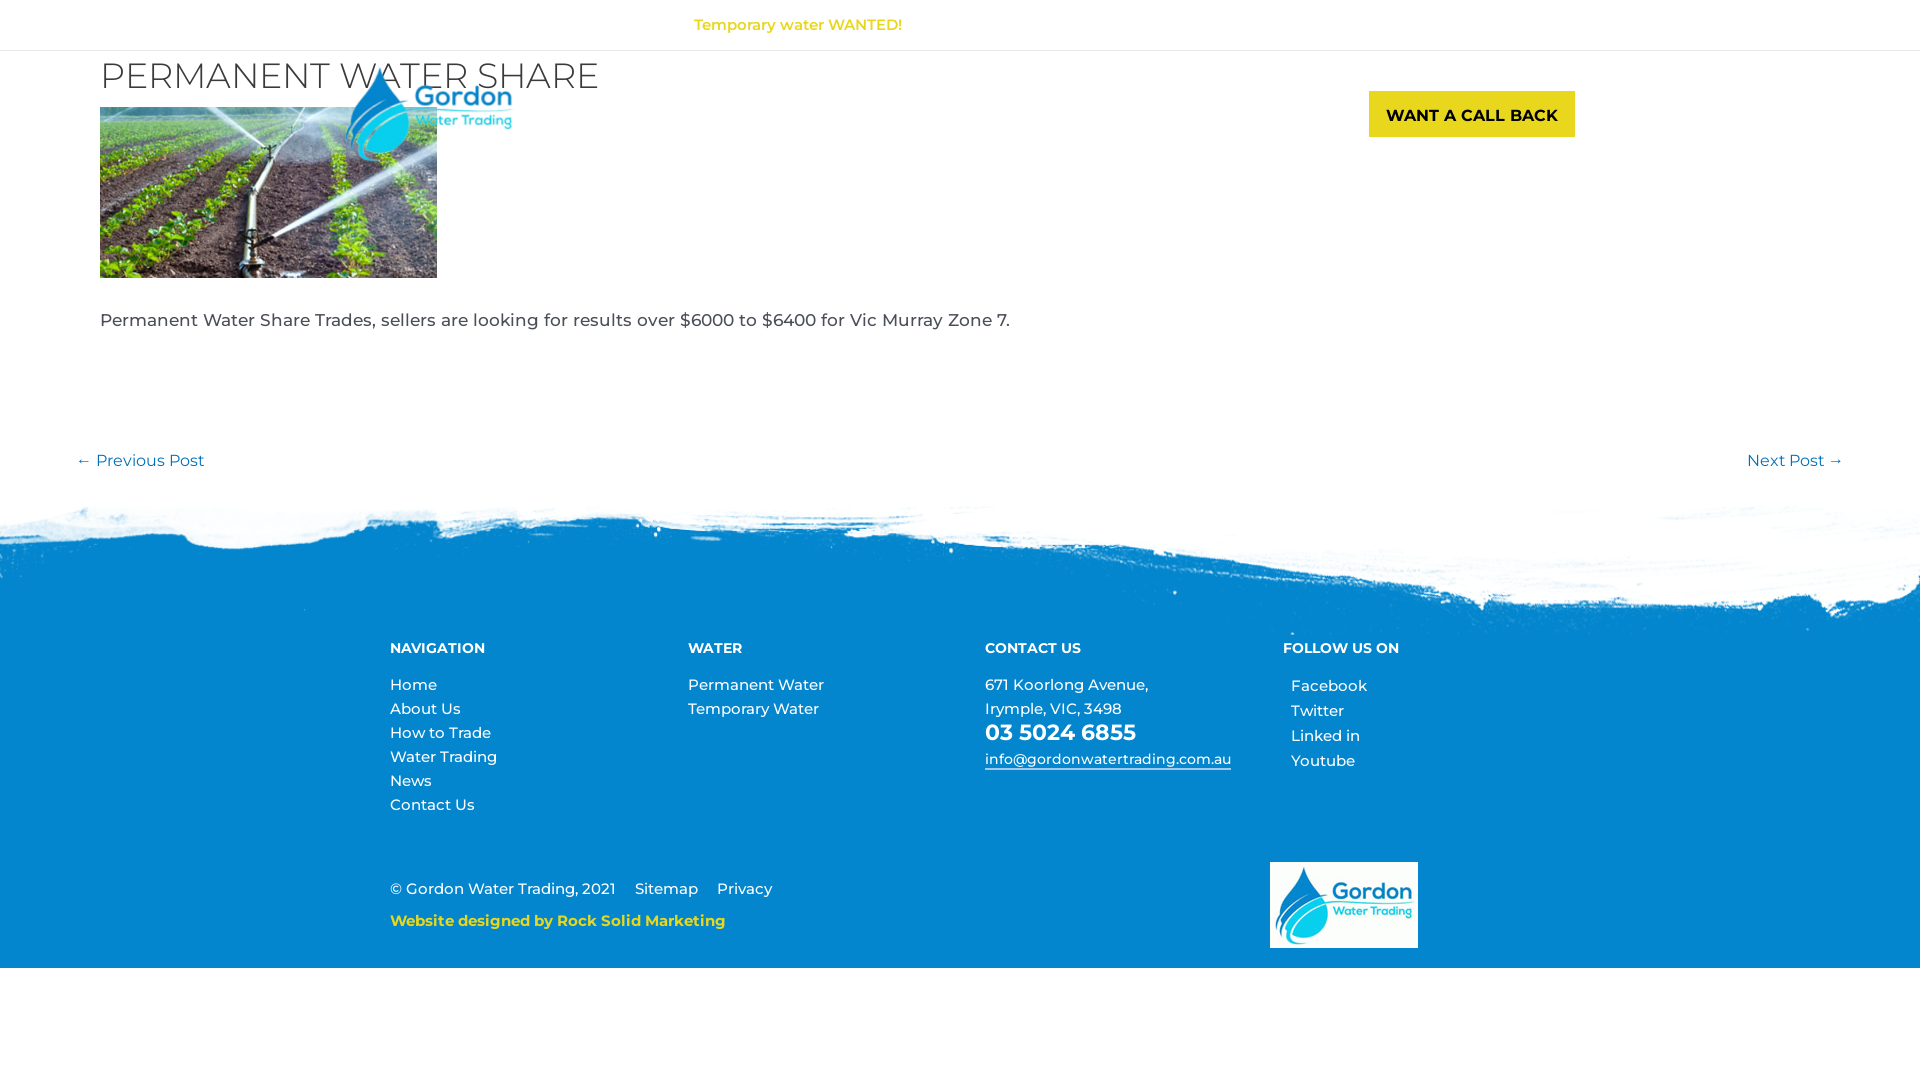 The height and width of the screenshot is (1080, 1920). What do you see at coordinates (1140, 114) in the screenshot?
I see `NEWS` at bounding box center [1140, 114].